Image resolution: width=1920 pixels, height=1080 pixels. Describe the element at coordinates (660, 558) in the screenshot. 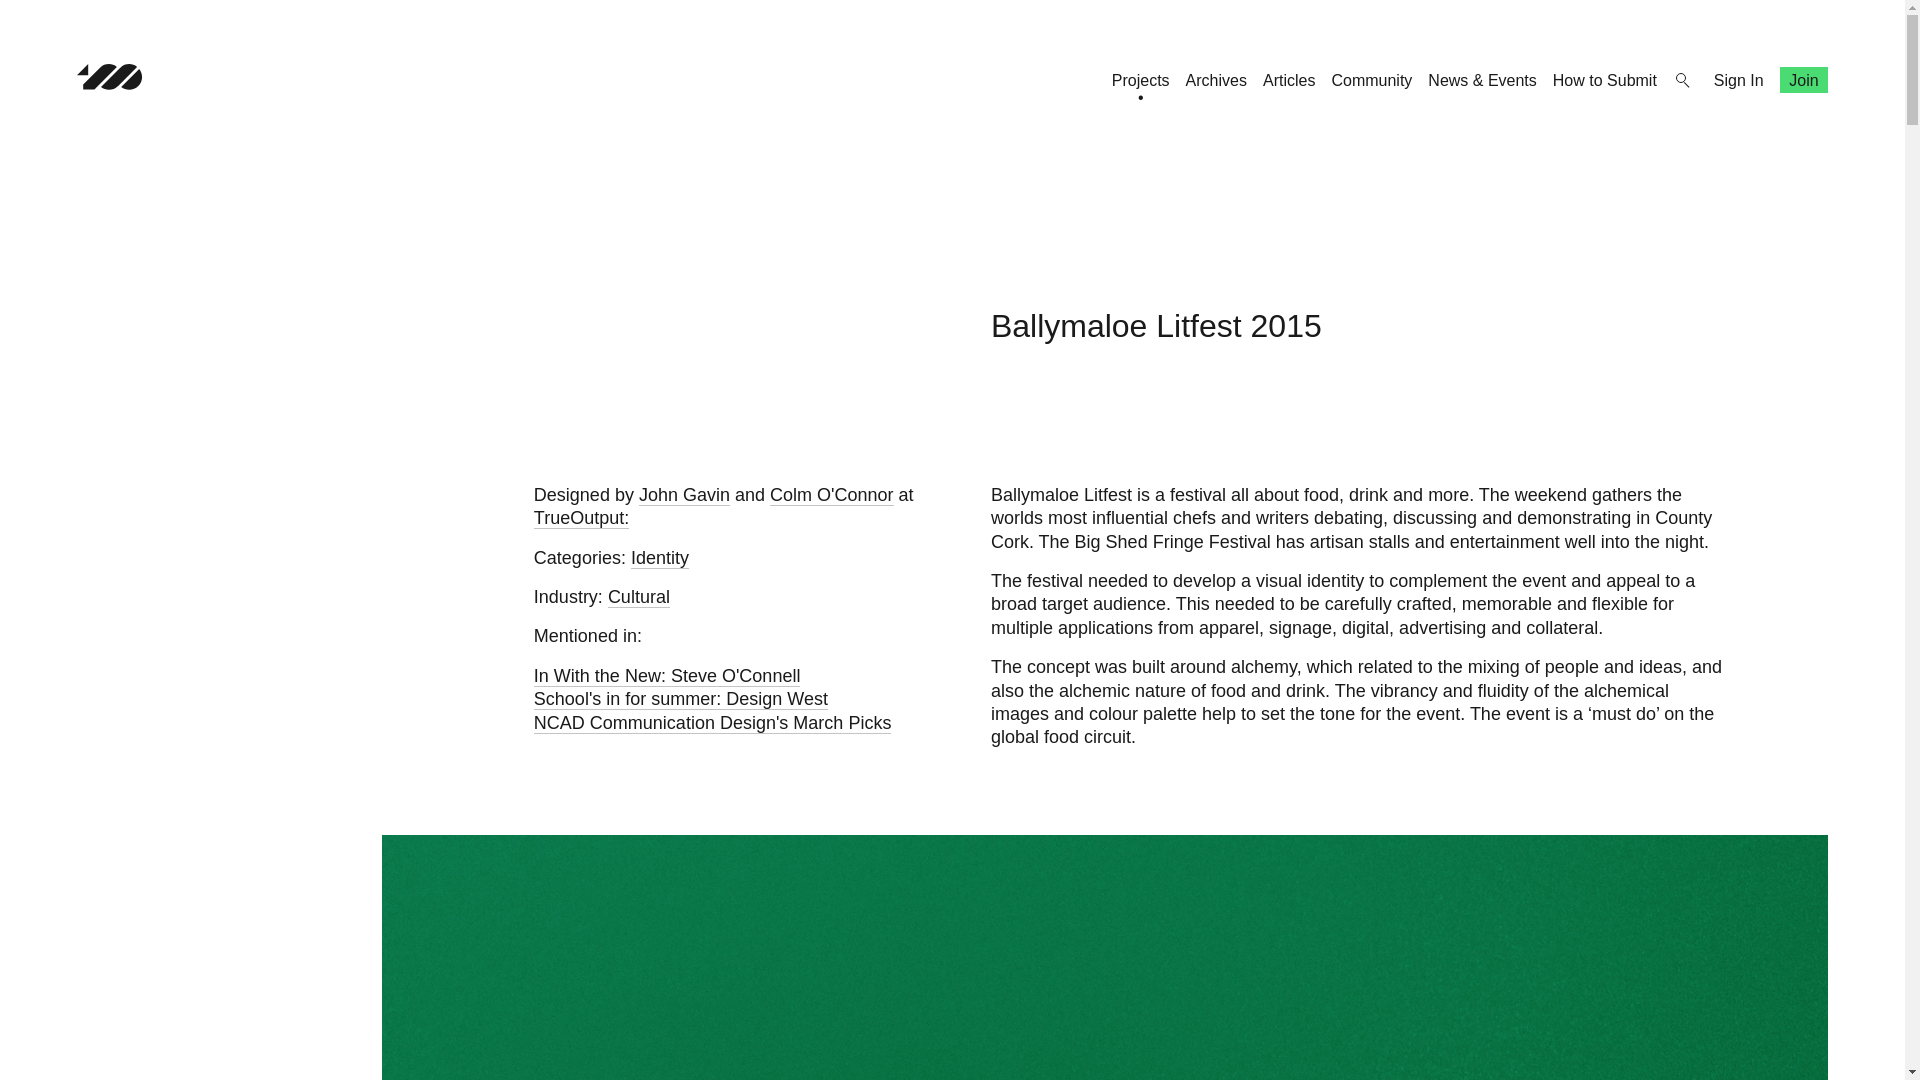

I see `Identity` at that location.